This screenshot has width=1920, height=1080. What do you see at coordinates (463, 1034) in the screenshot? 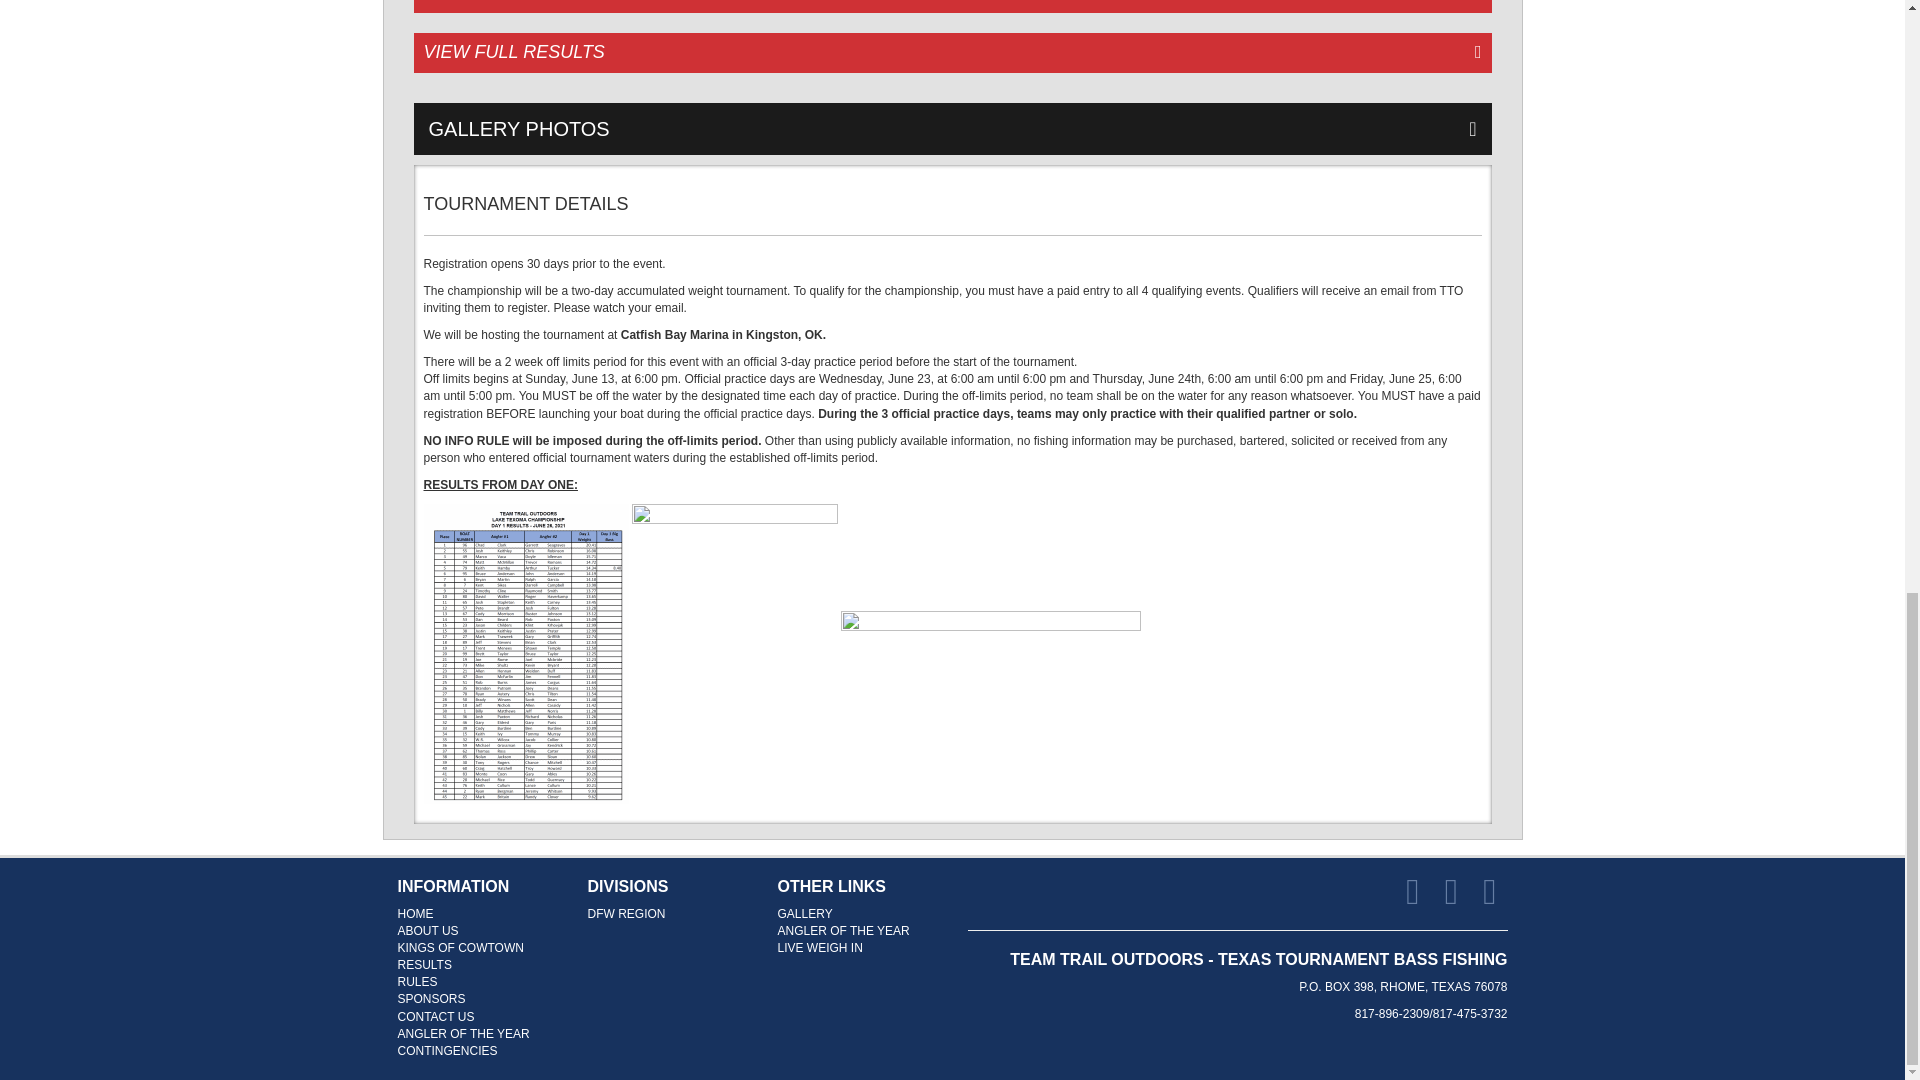
I see `ANGLER OF THE YEAR` at bounding box center [463, 1034].